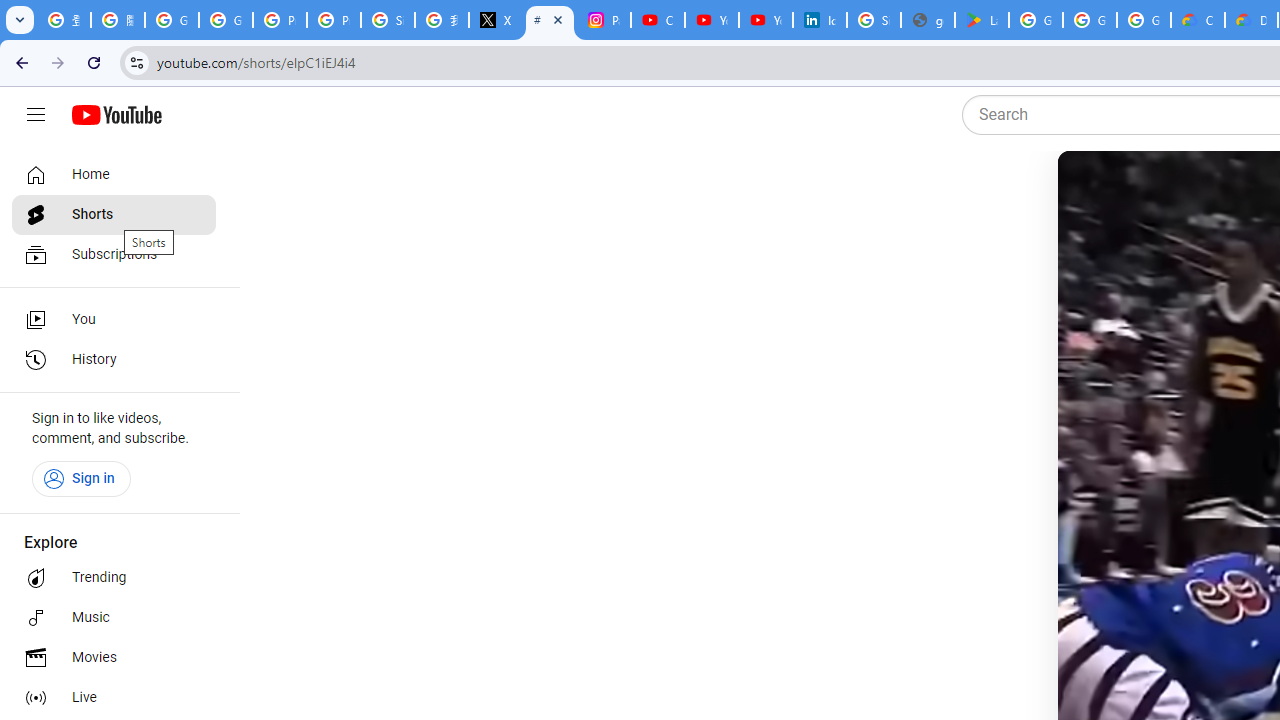 The height and width of the screenshot is (720, 1280). I want to click on Privacy Help Center - Policies Help, so click(280, 20).